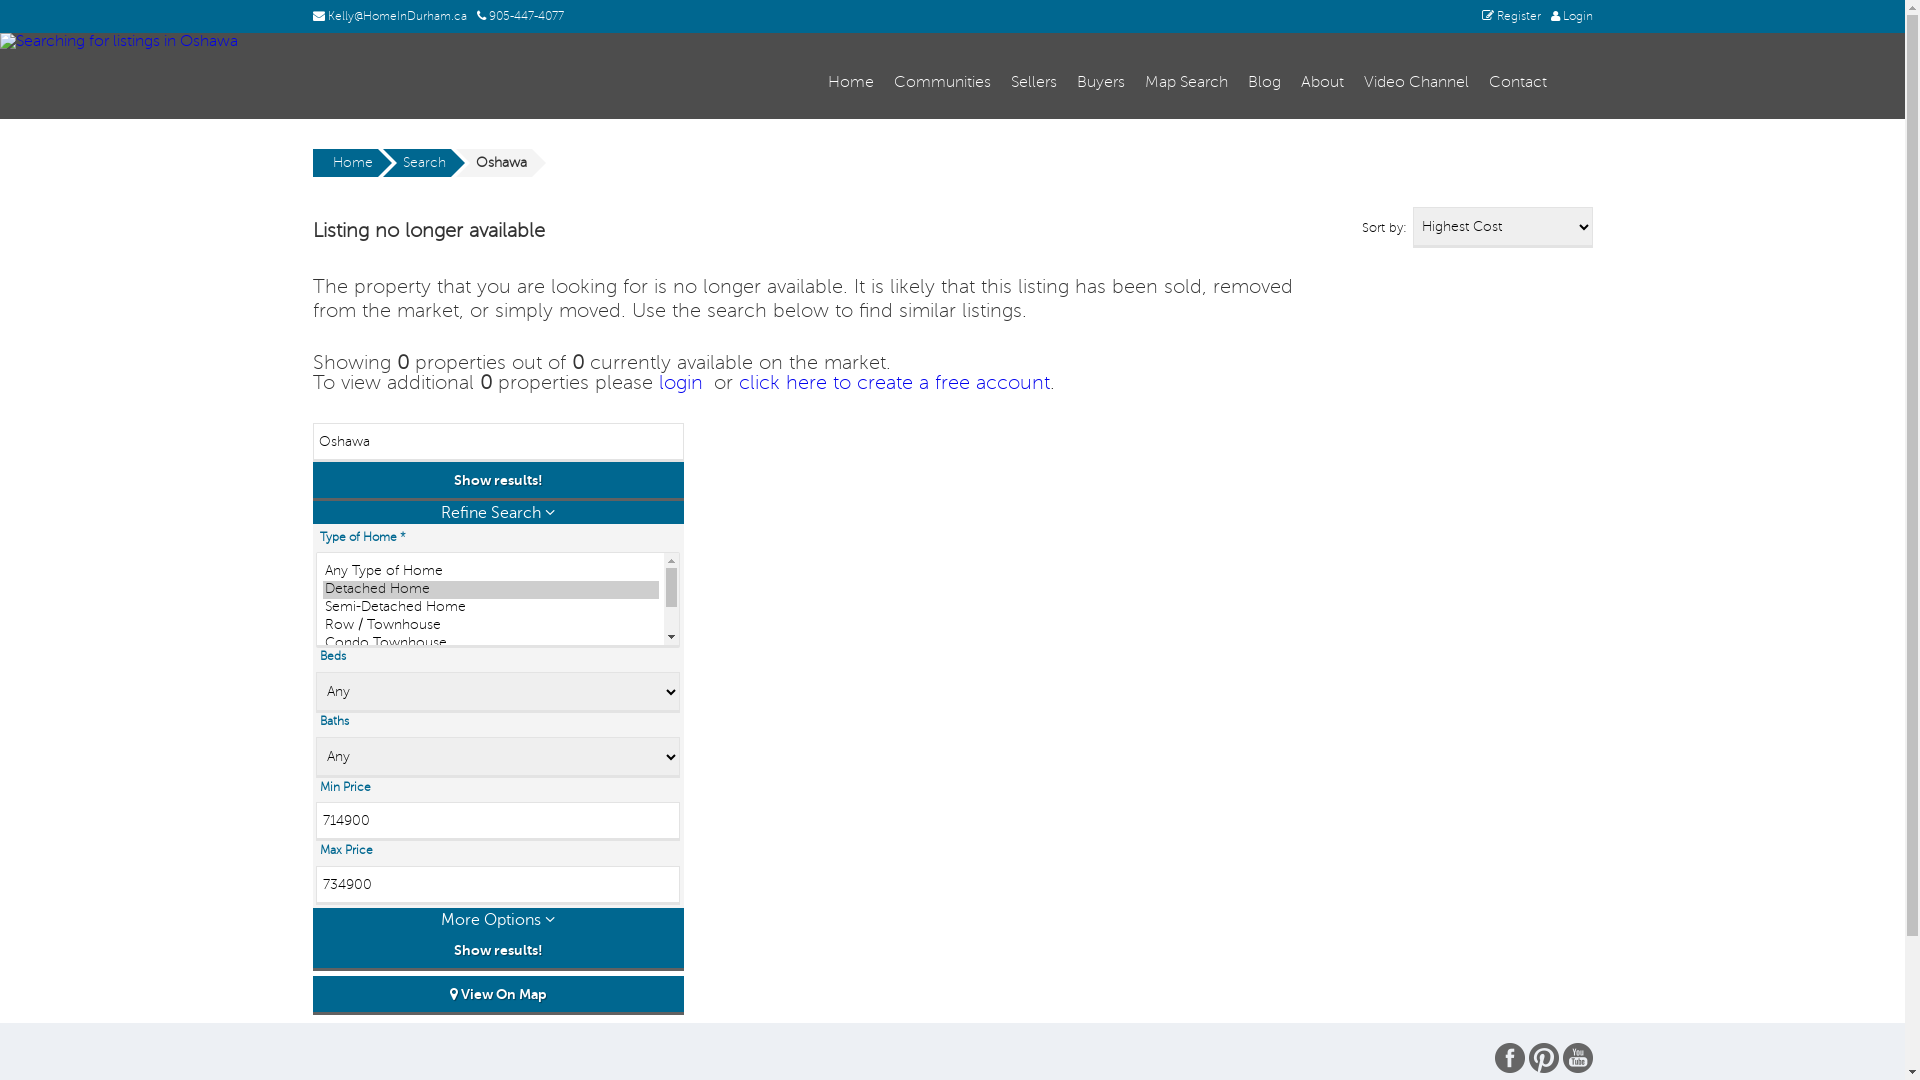 This screenshot has height=1080, width=1920. I want to click on Home, so click(344, 163).